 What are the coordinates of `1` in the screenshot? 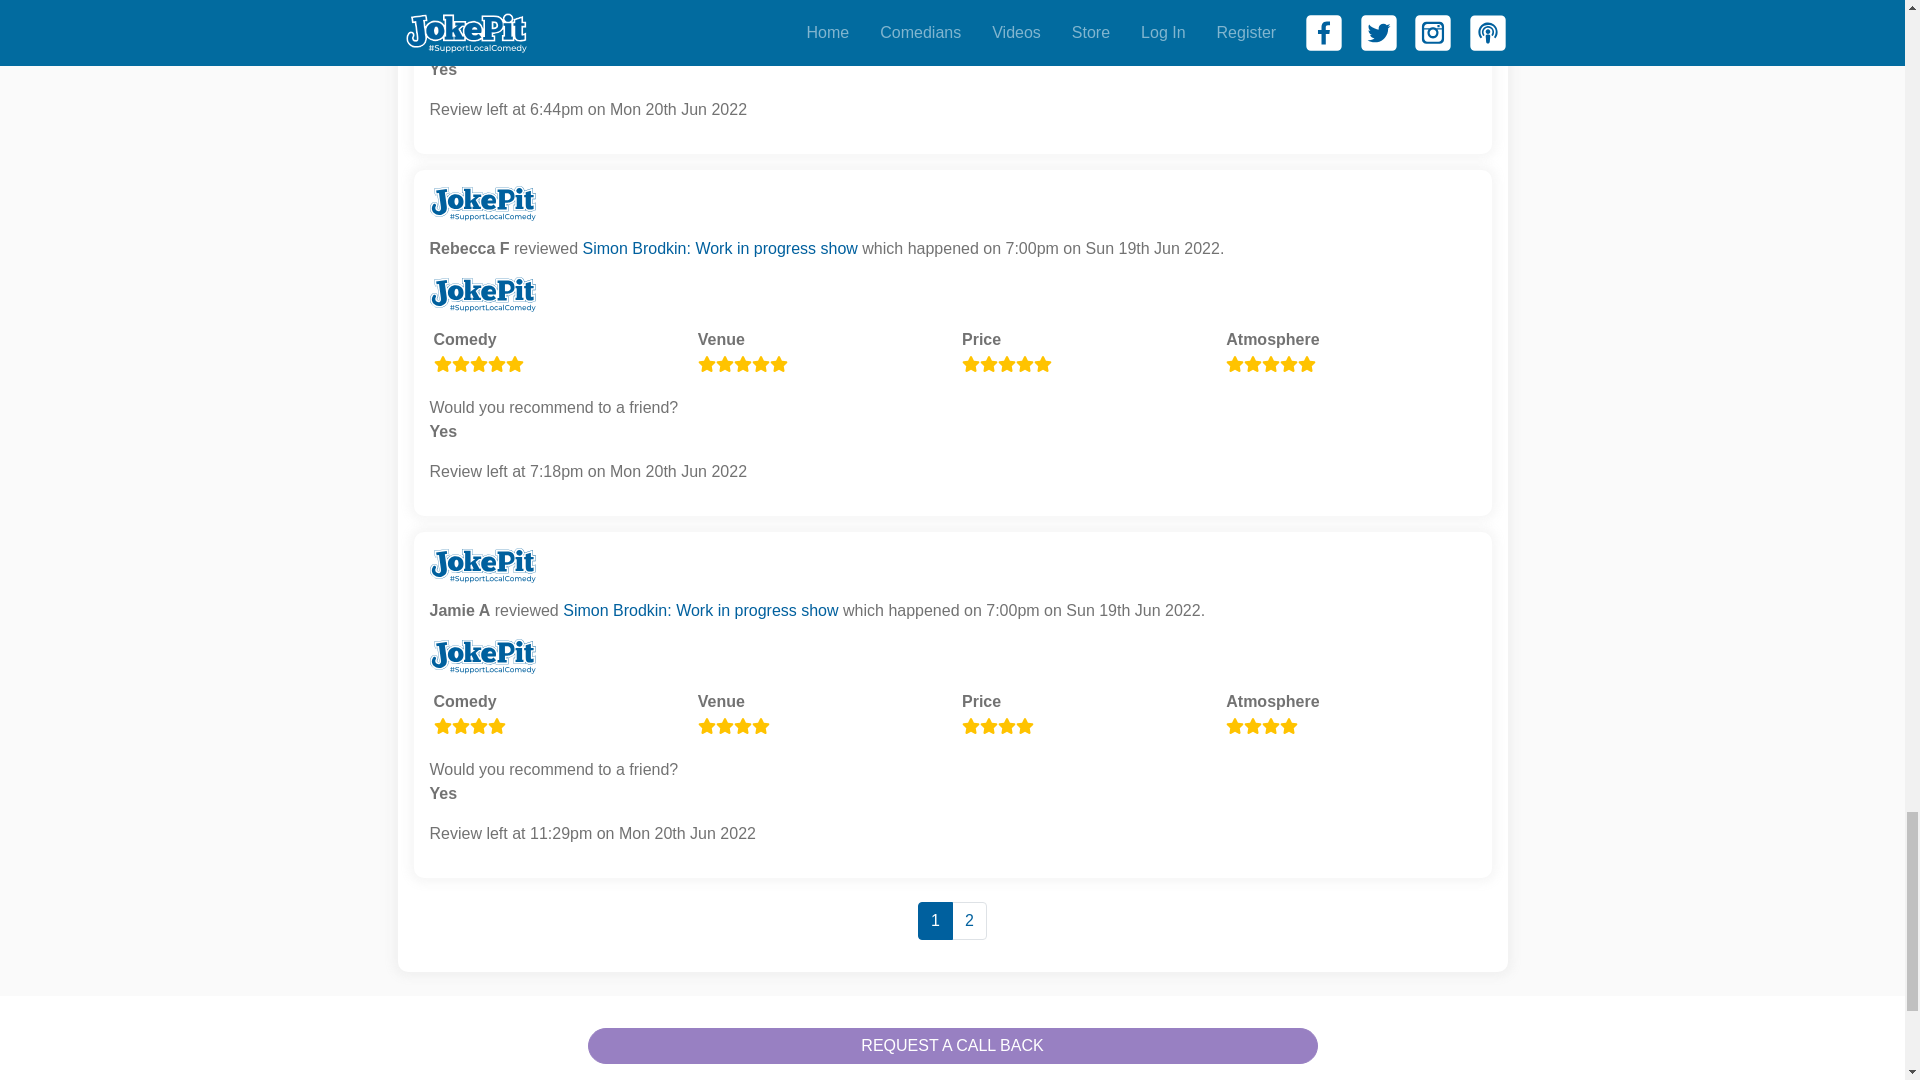 It's located at (934, 920).